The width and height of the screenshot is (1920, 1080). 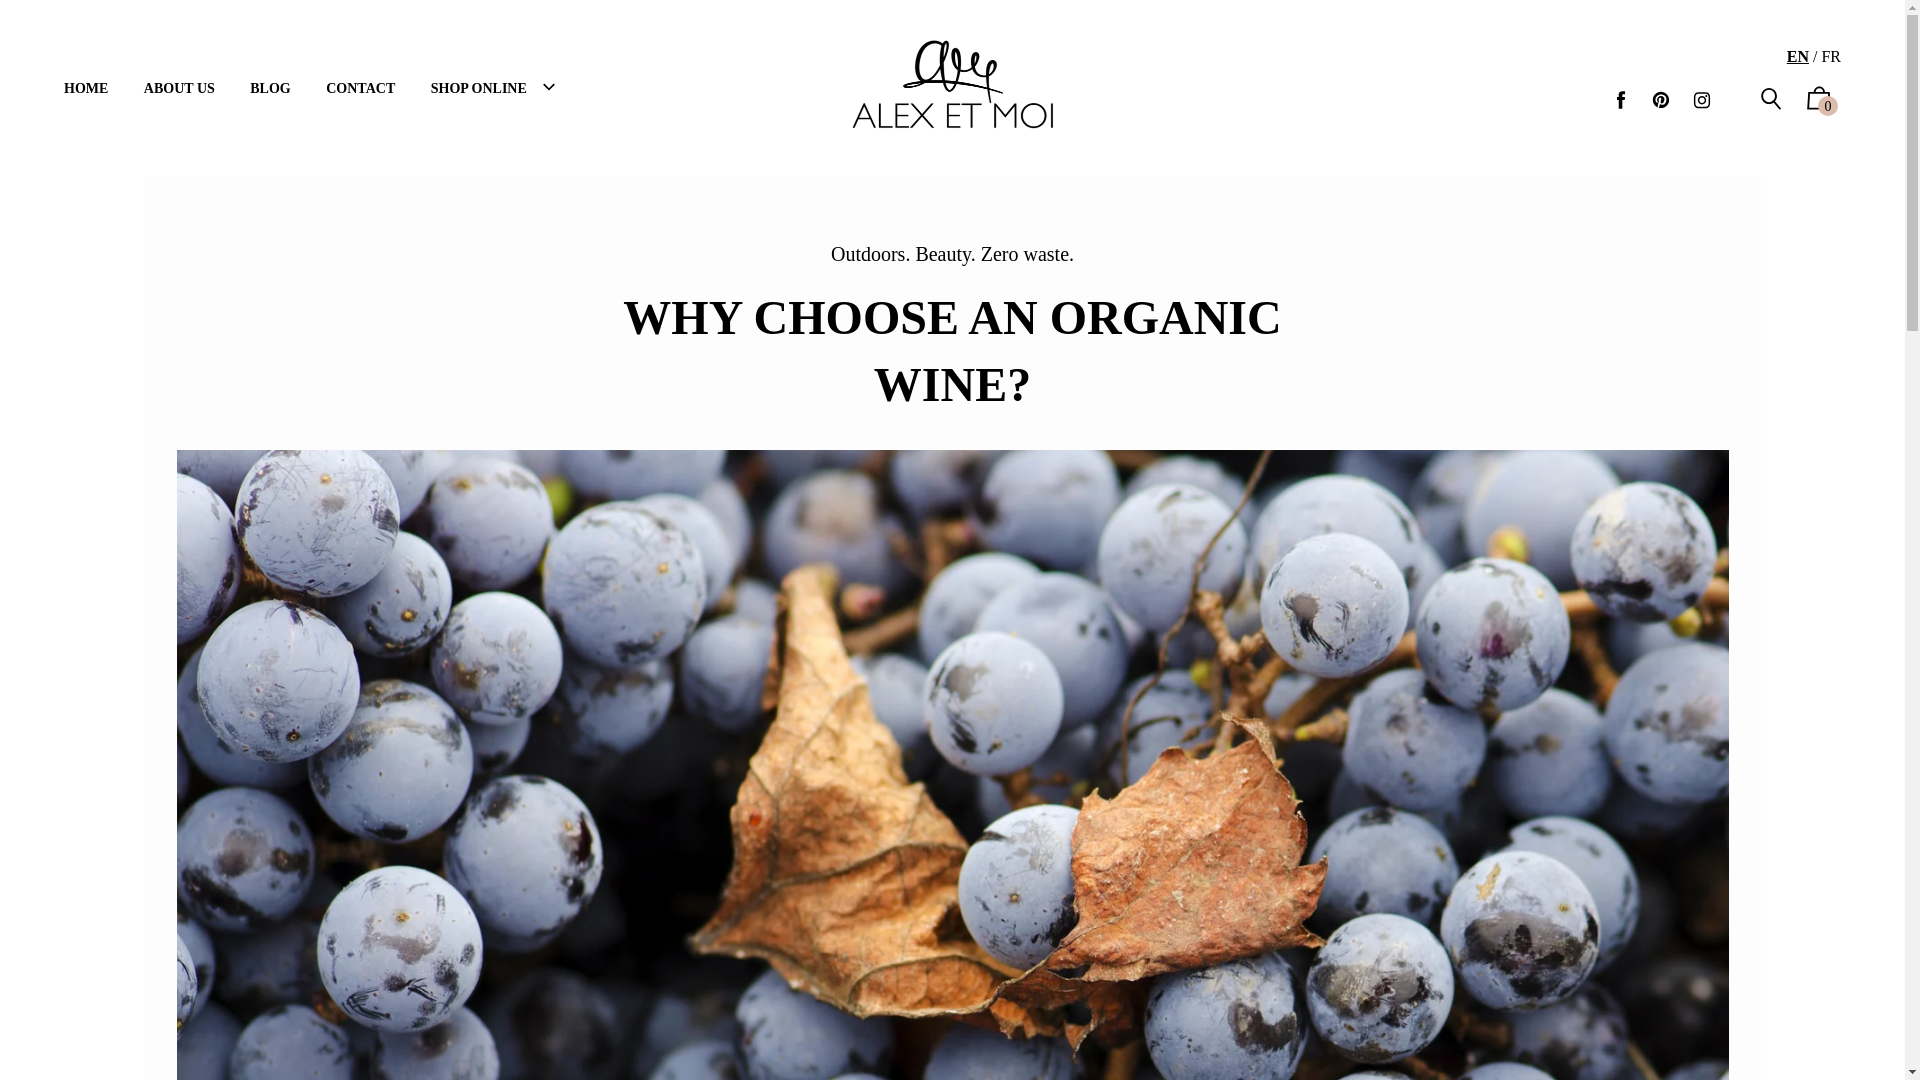 What do you see at coordinates (496, 88) in the screenshot?
I see `SHOP ONLINE` at bounding box center [496, 88].